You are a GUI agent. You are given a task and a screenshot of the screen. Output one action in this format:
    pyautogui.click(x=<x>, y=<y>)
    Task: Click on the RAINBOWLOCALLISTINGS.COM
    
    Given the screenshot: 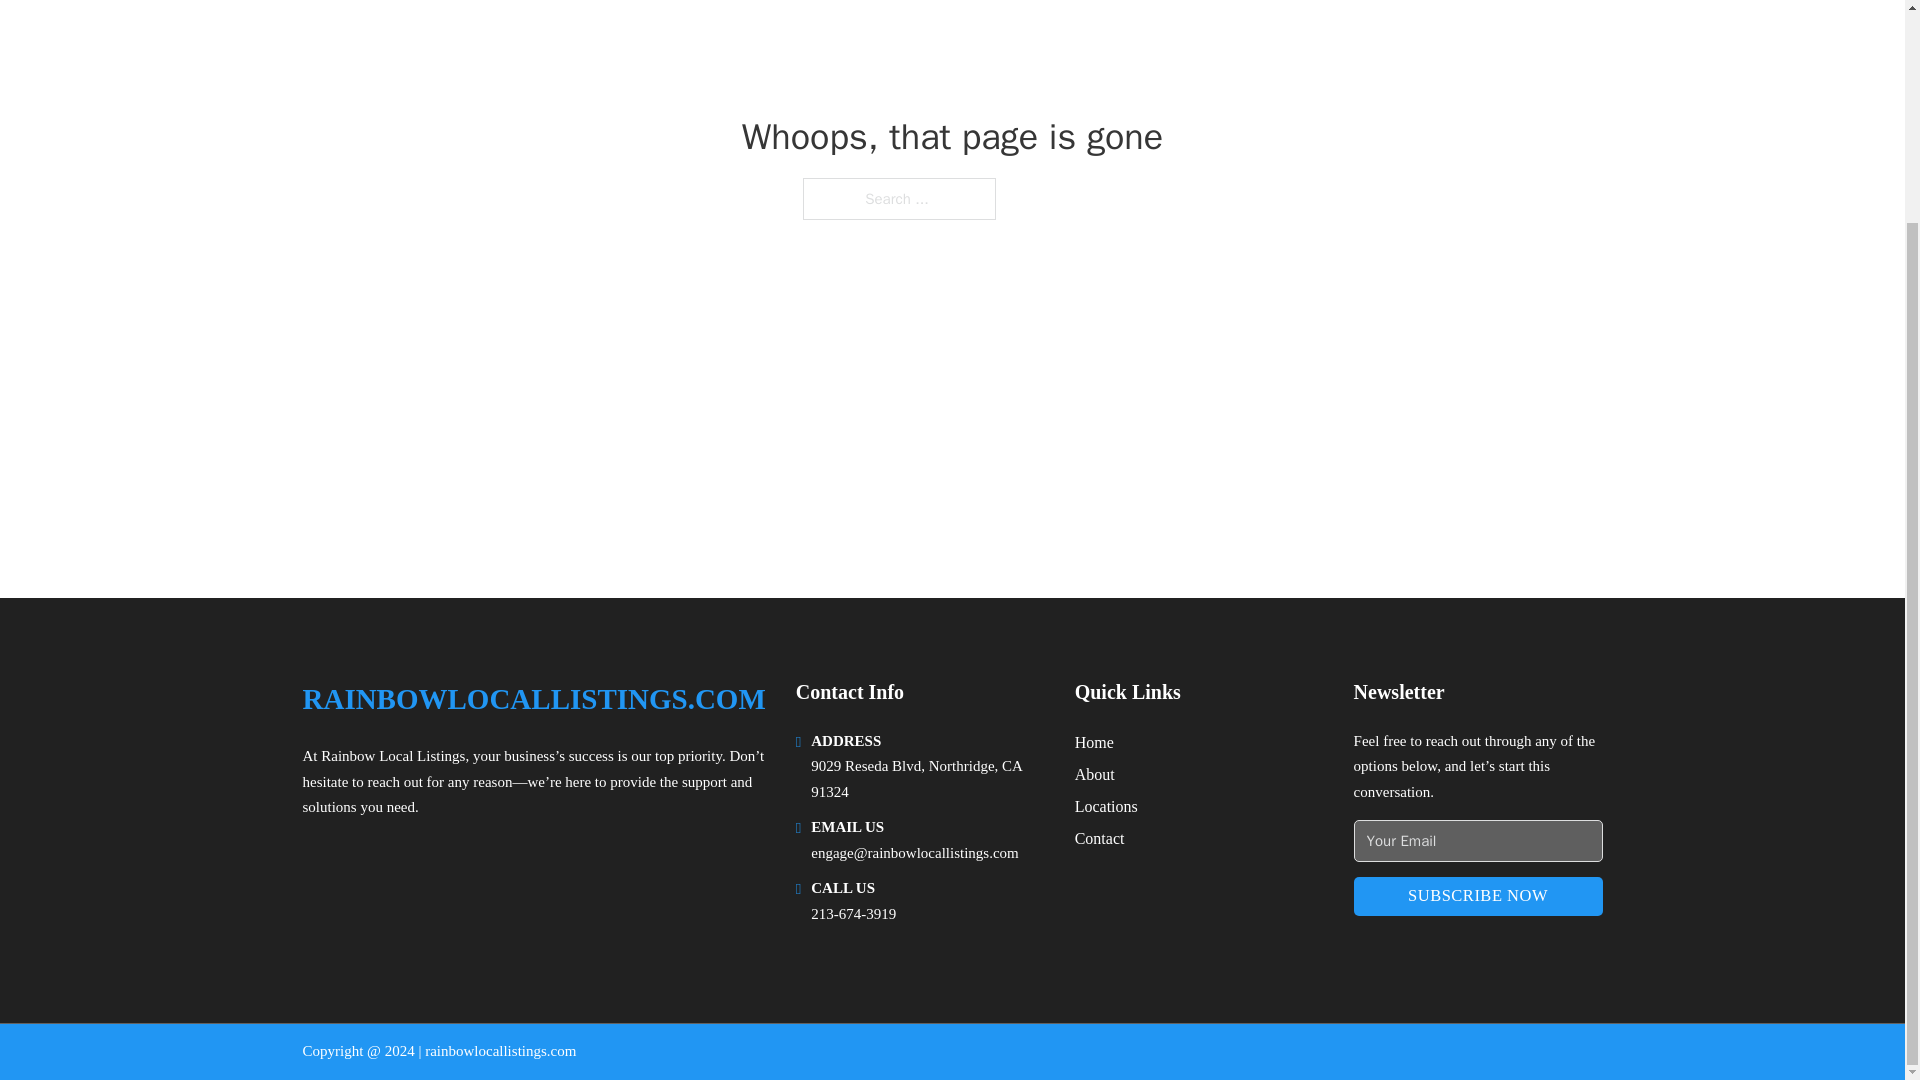 What is the action you would take?
    pyautogui.click(x=532, y=699)
    